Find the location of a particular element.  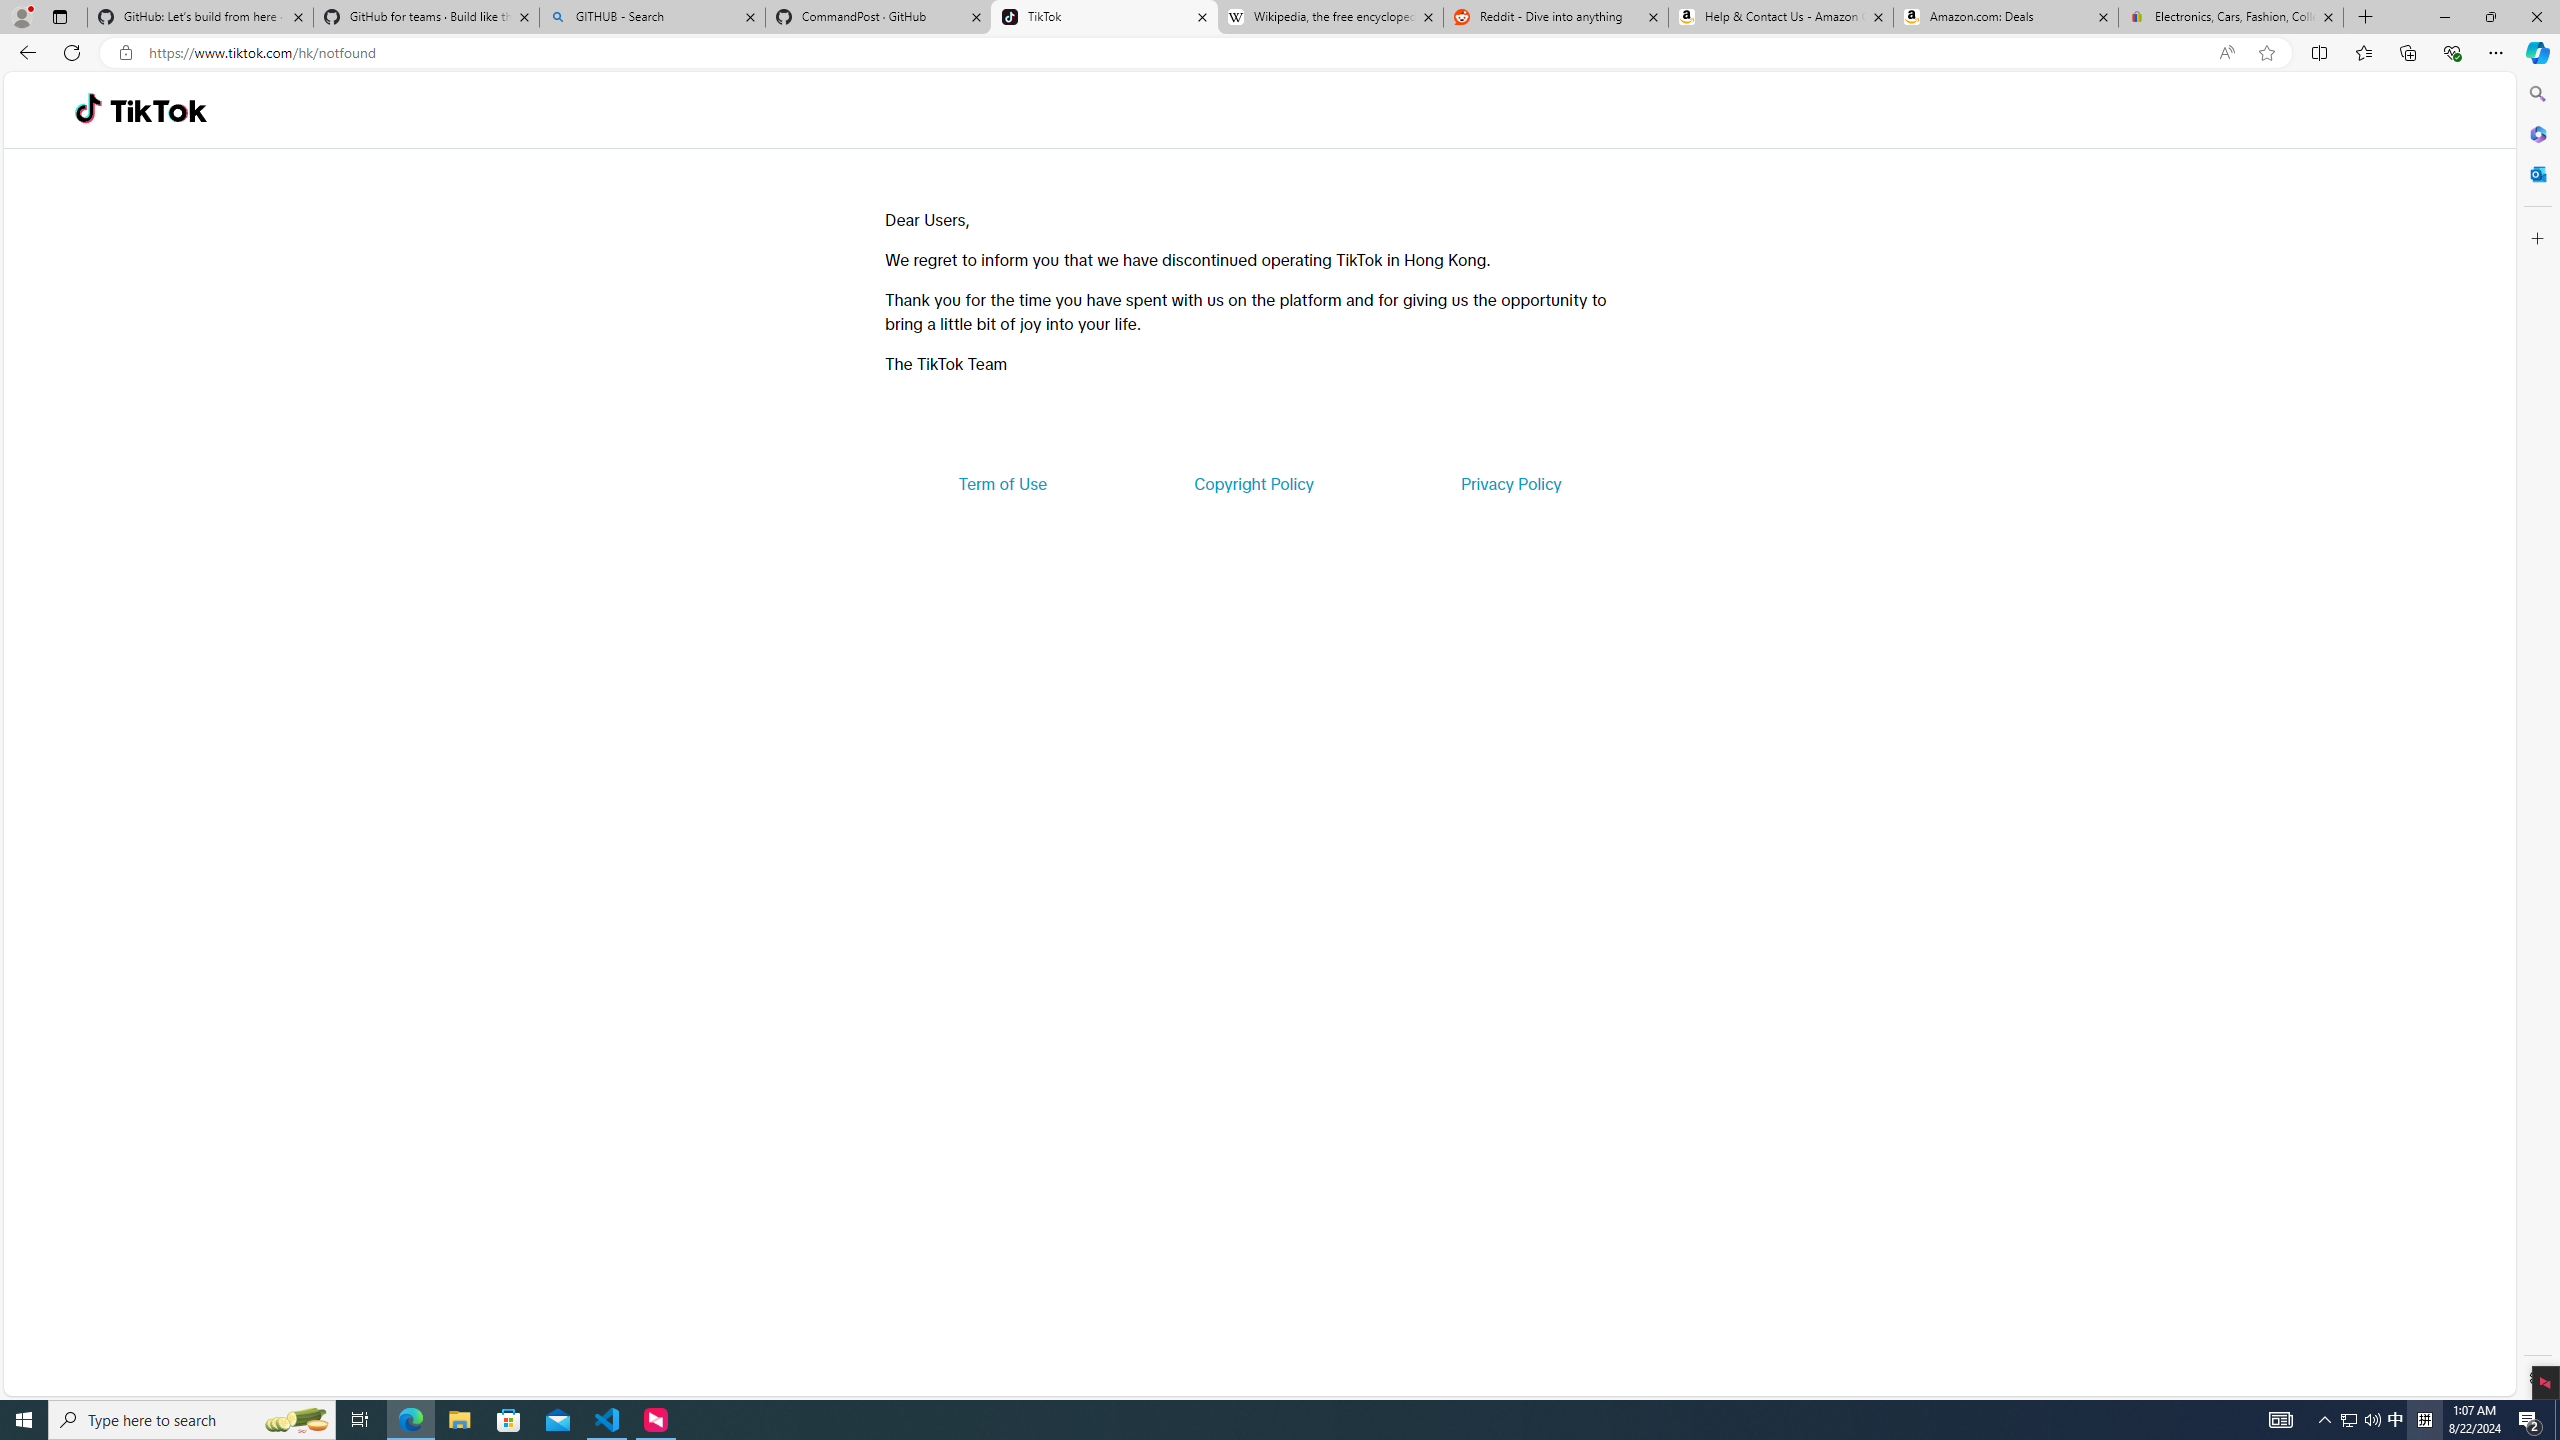

Search is located at coordinates (2536, 94).